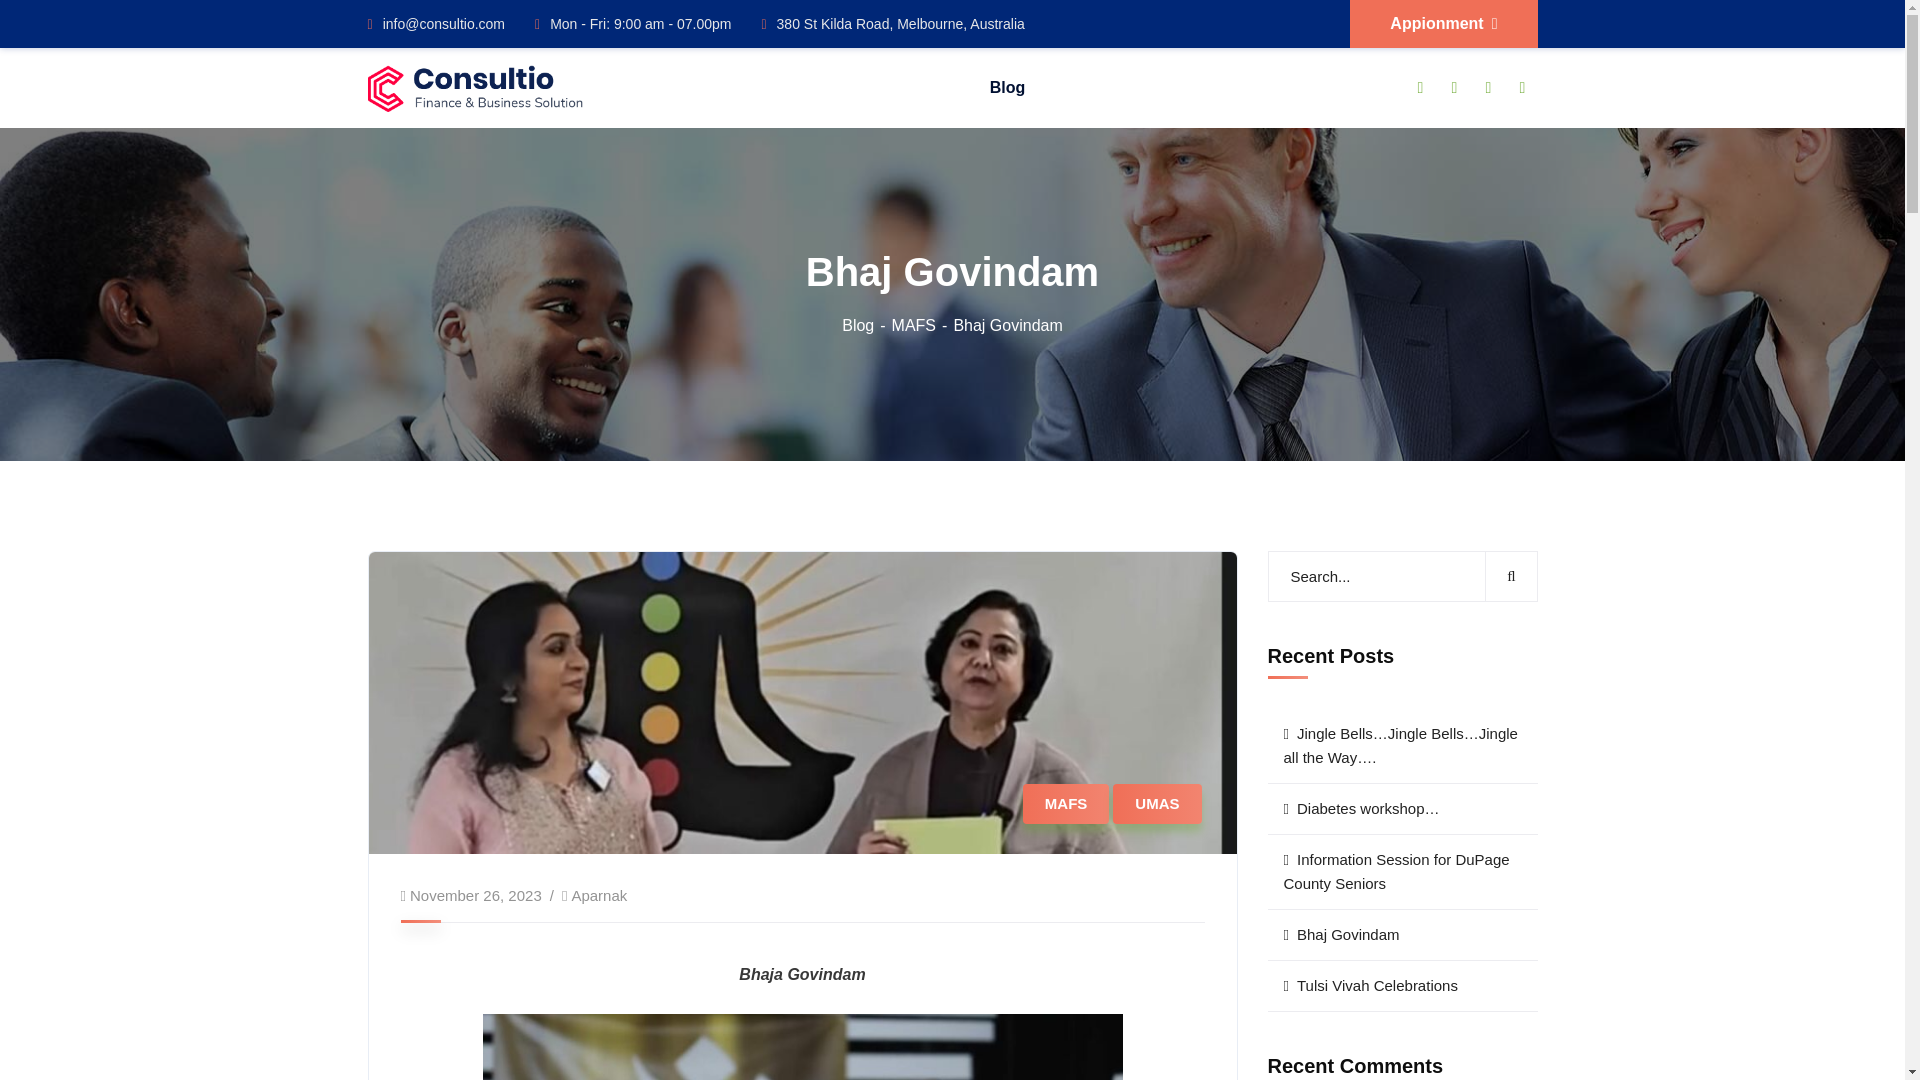 The height and width of the screenshot is (1080, 1920). I want to click on MAFS, so click(923, 325).